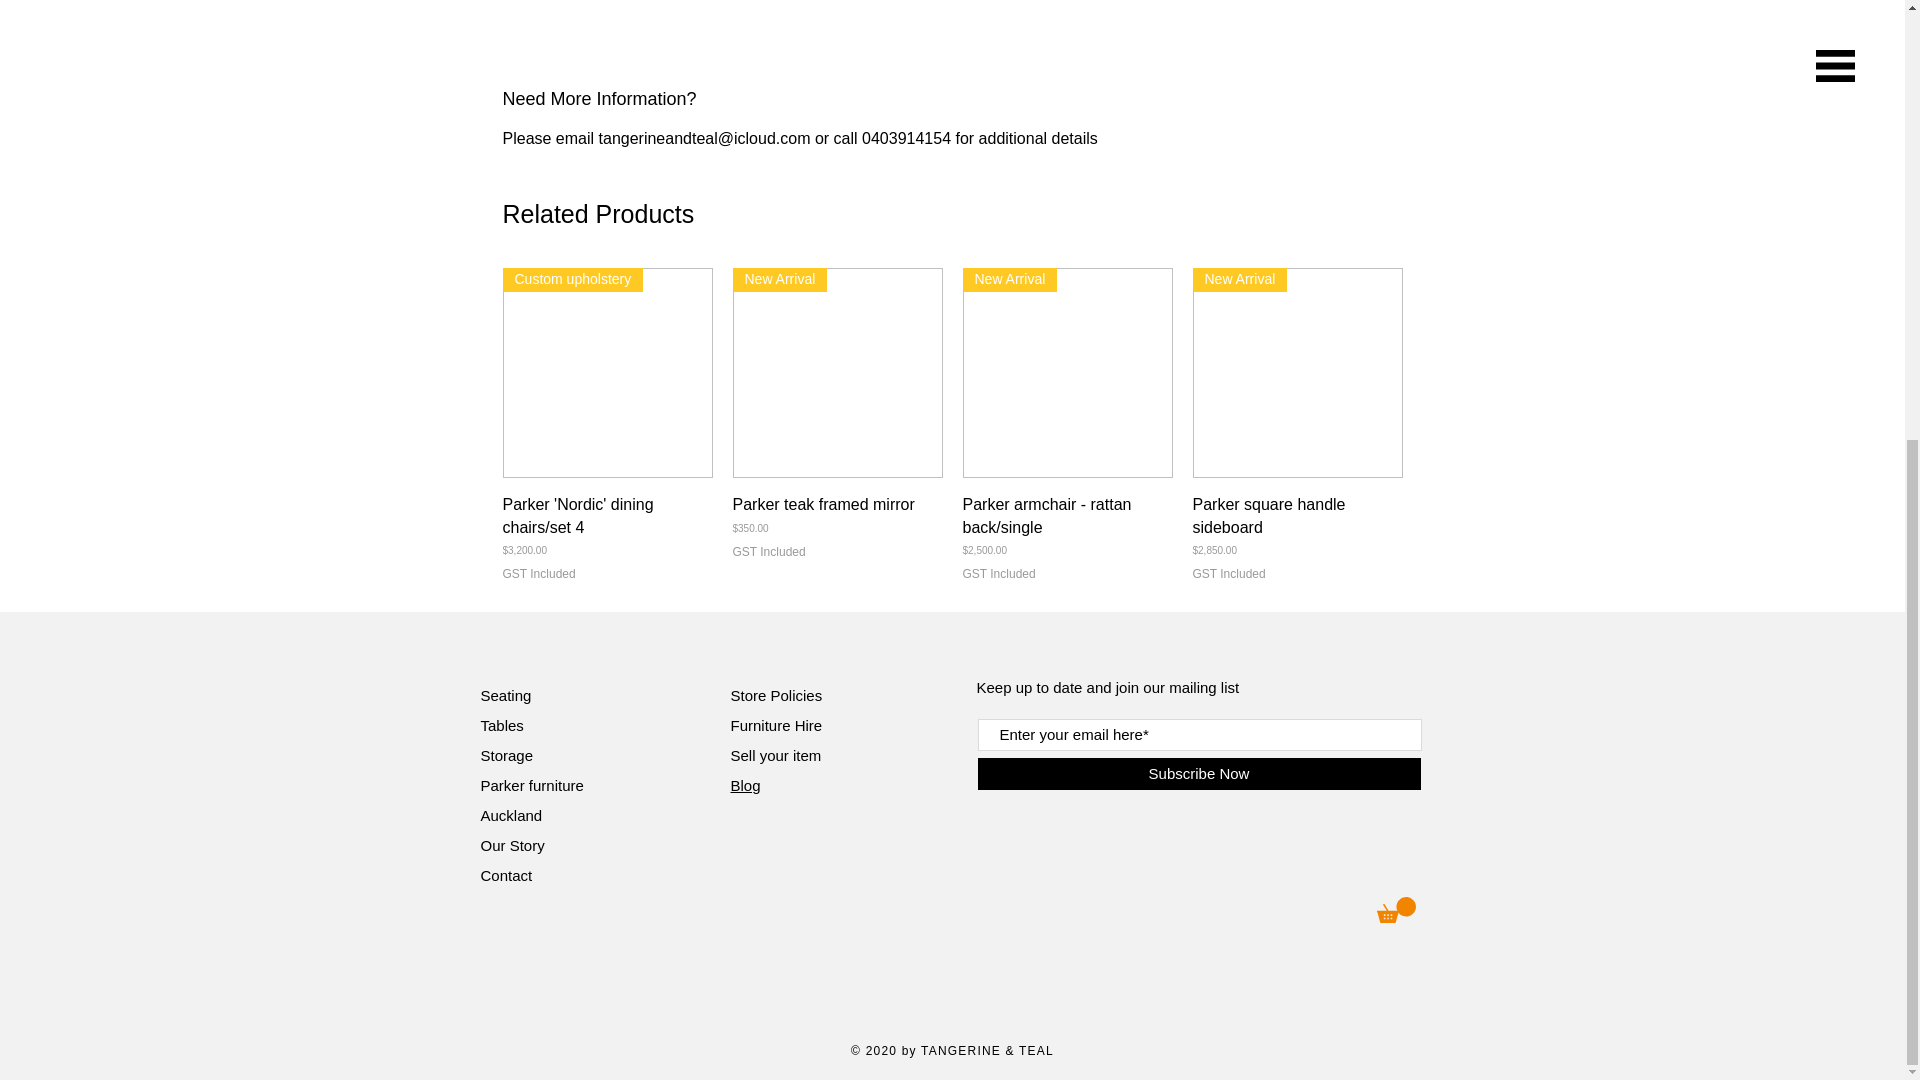 The image size is (1920, 1080). What do you see at coordinates (1066, 372) in the screenshot?
I see `New Arrival` at bounding box center [1066, 372].